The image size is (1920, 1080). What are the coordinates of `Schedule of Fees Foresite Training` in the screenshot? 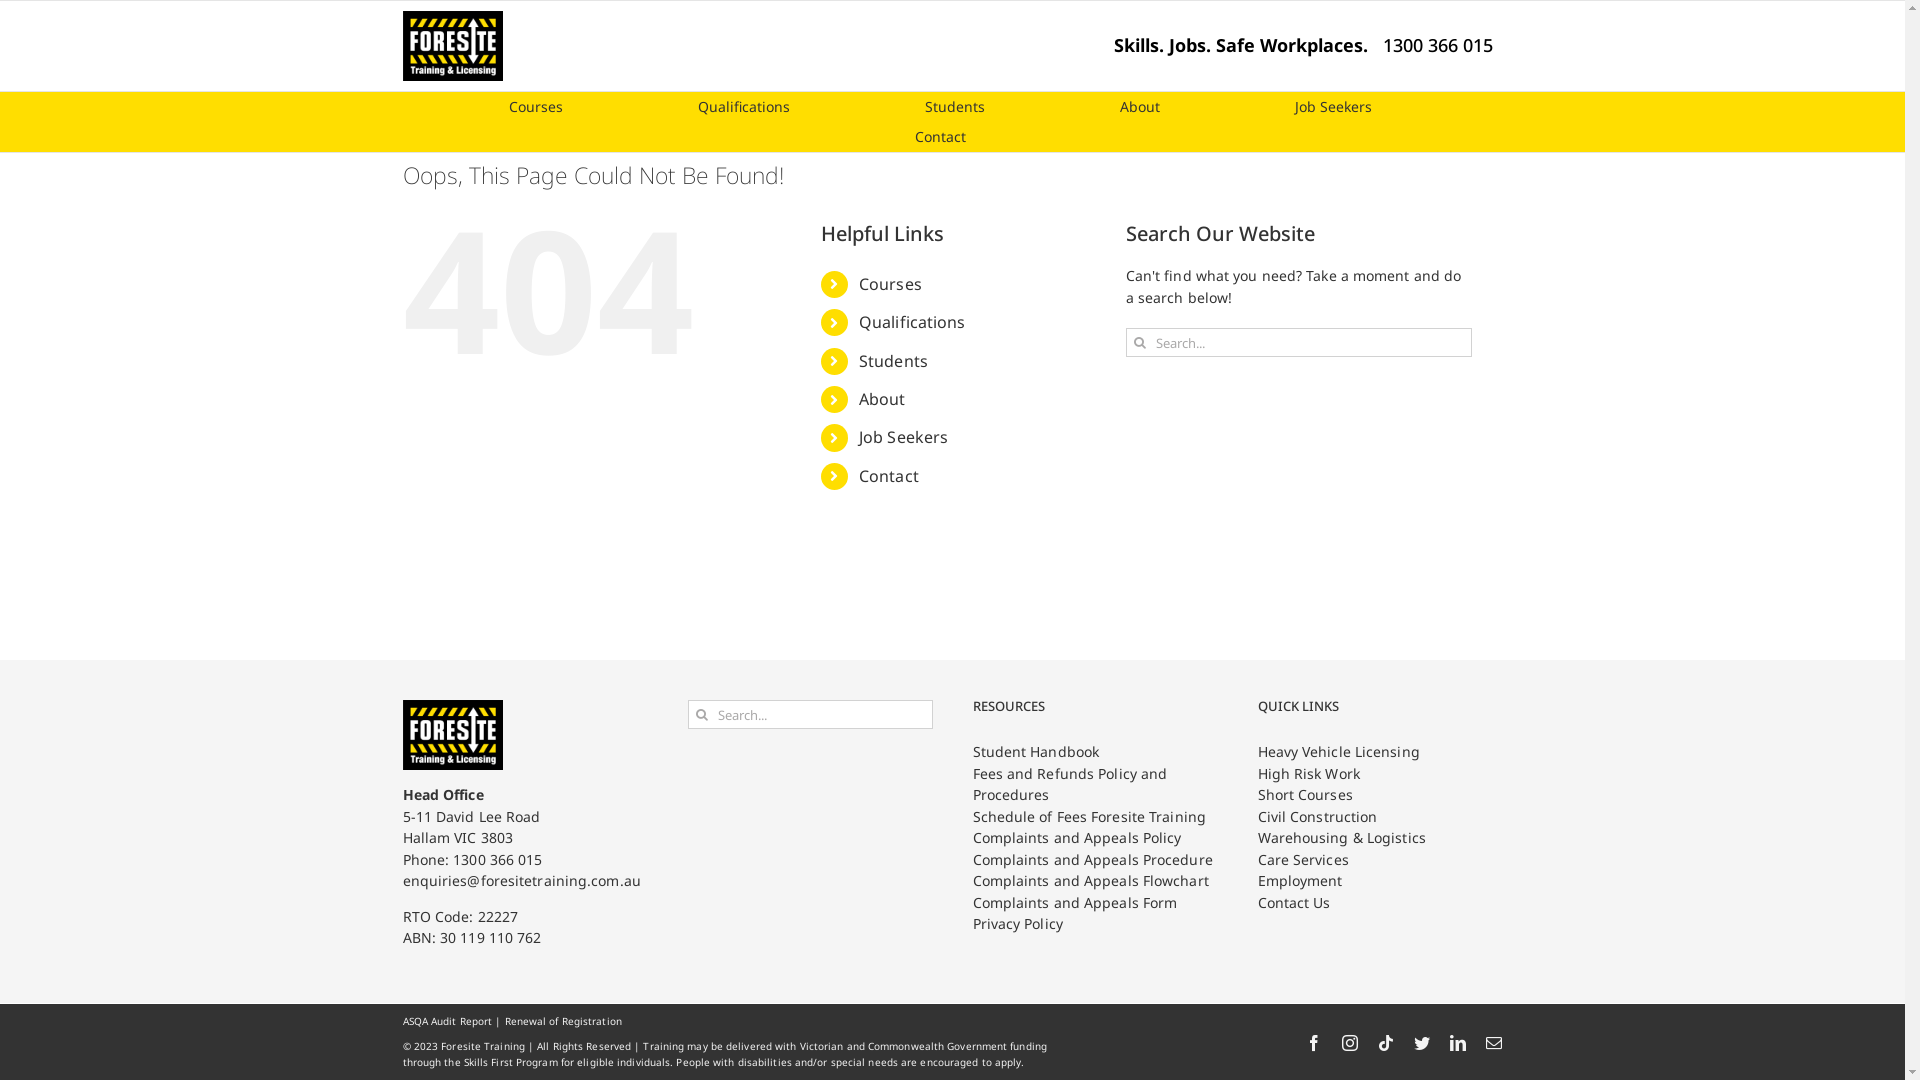 It's located at (1094, 817).